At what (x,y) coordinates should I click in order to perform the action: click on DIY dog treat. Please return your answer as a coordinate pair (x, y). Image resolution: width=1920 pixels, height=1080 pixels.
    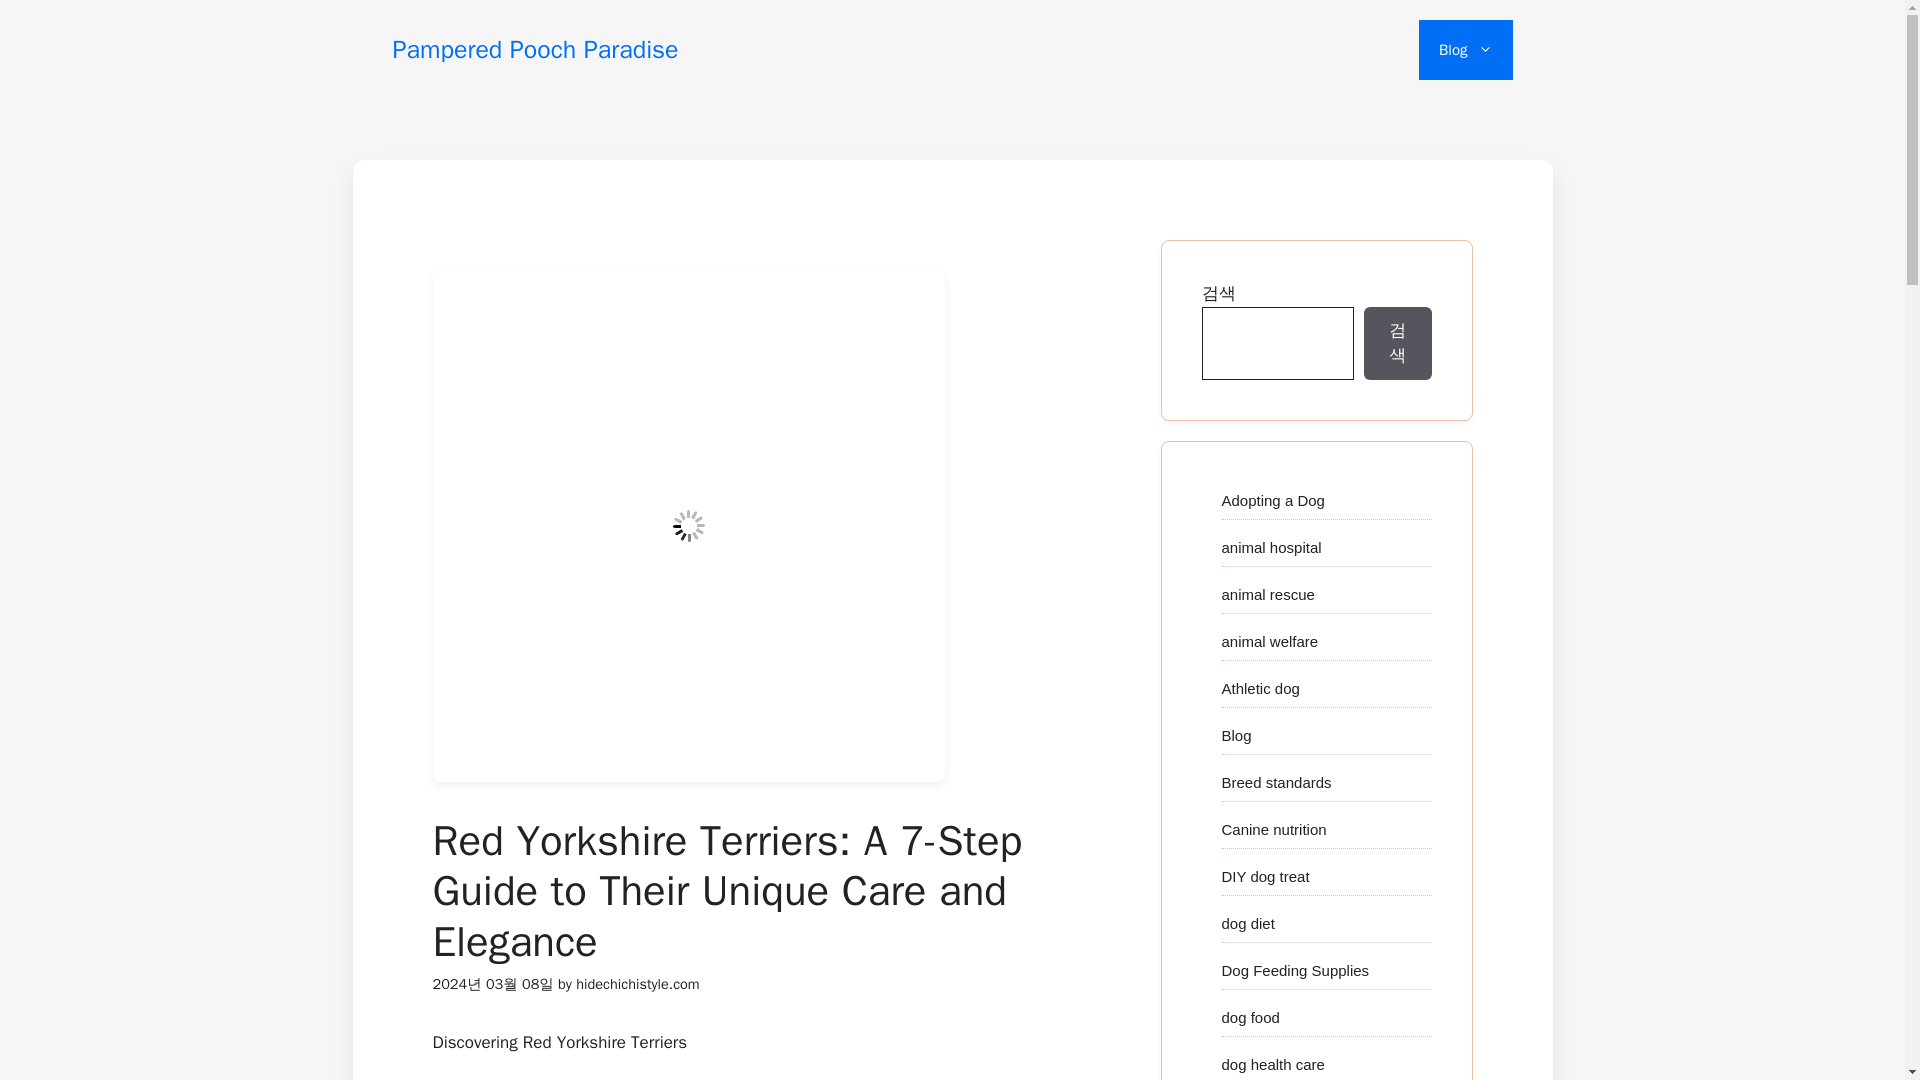
    Looking at the image, I should click on (1265, 876).